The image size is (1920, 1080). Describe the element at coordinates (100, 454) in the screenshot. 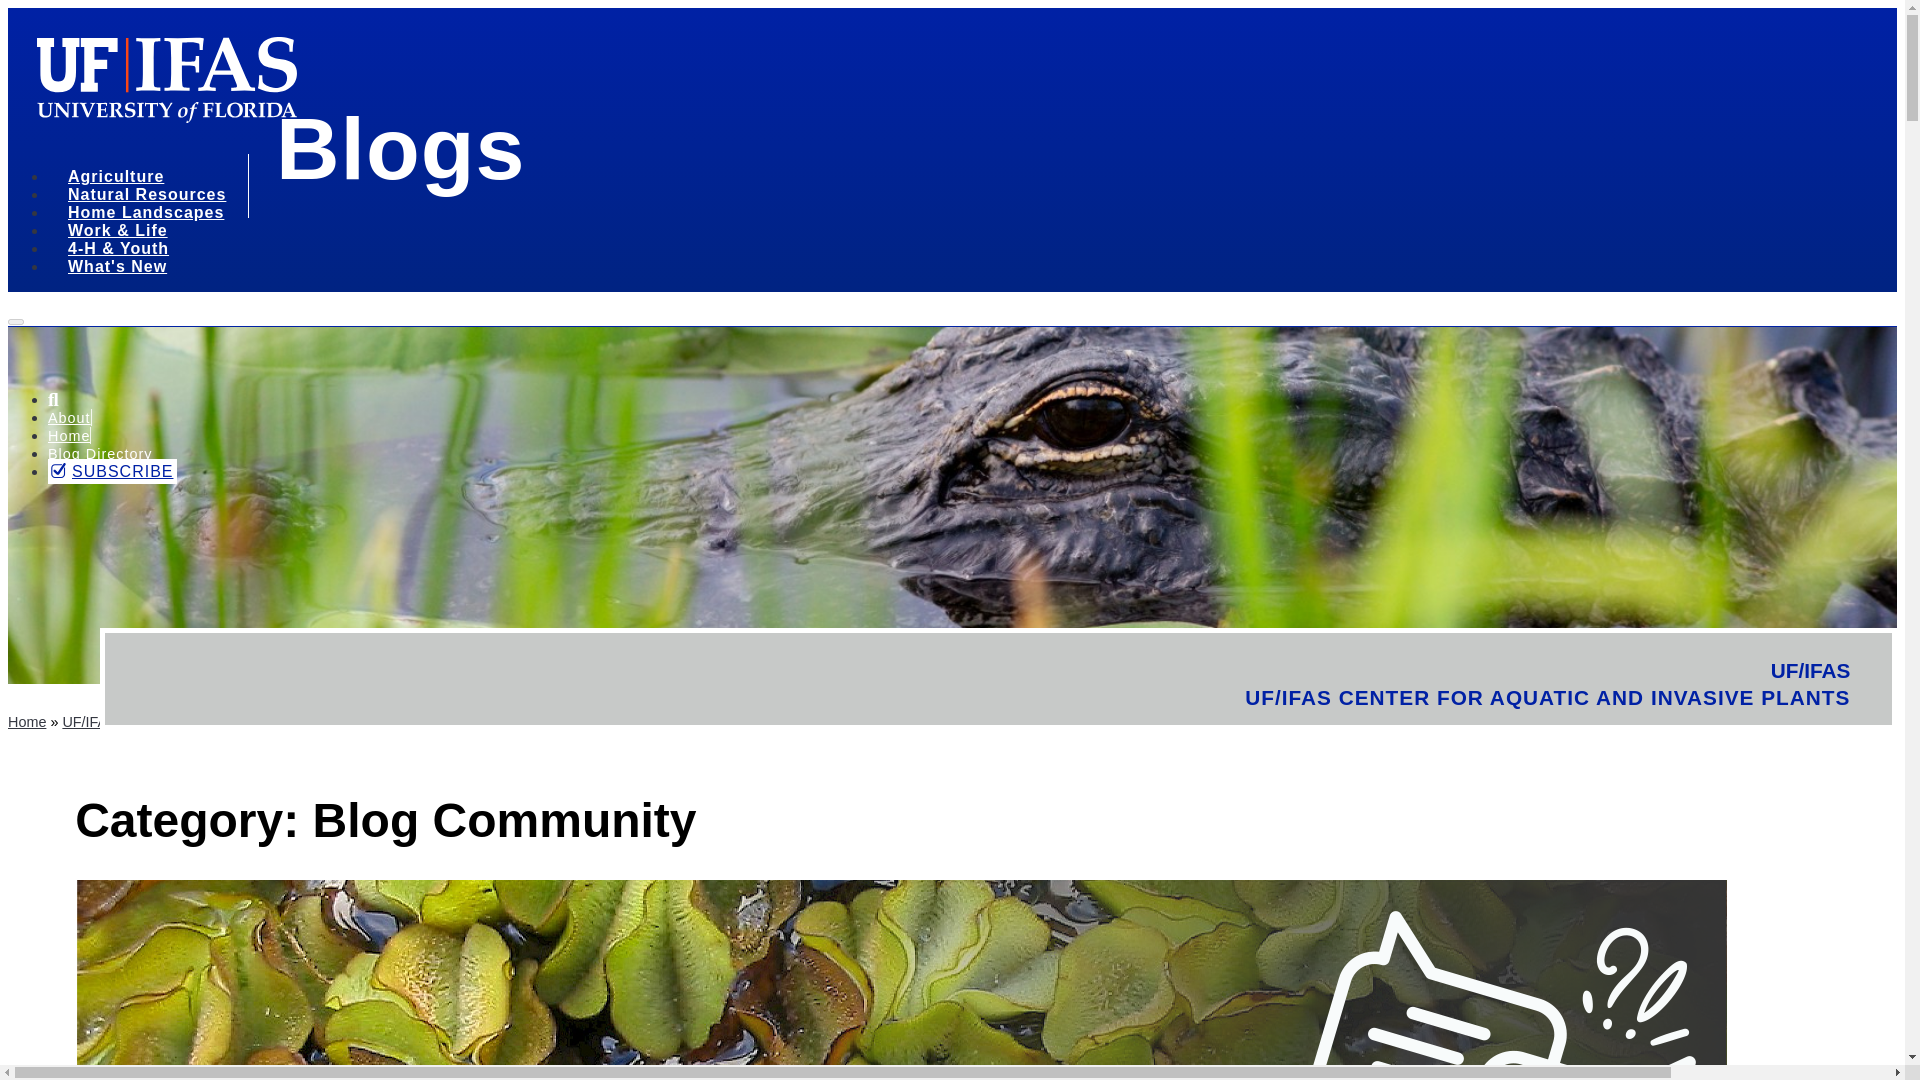

I see `Blog Directory` at that location.